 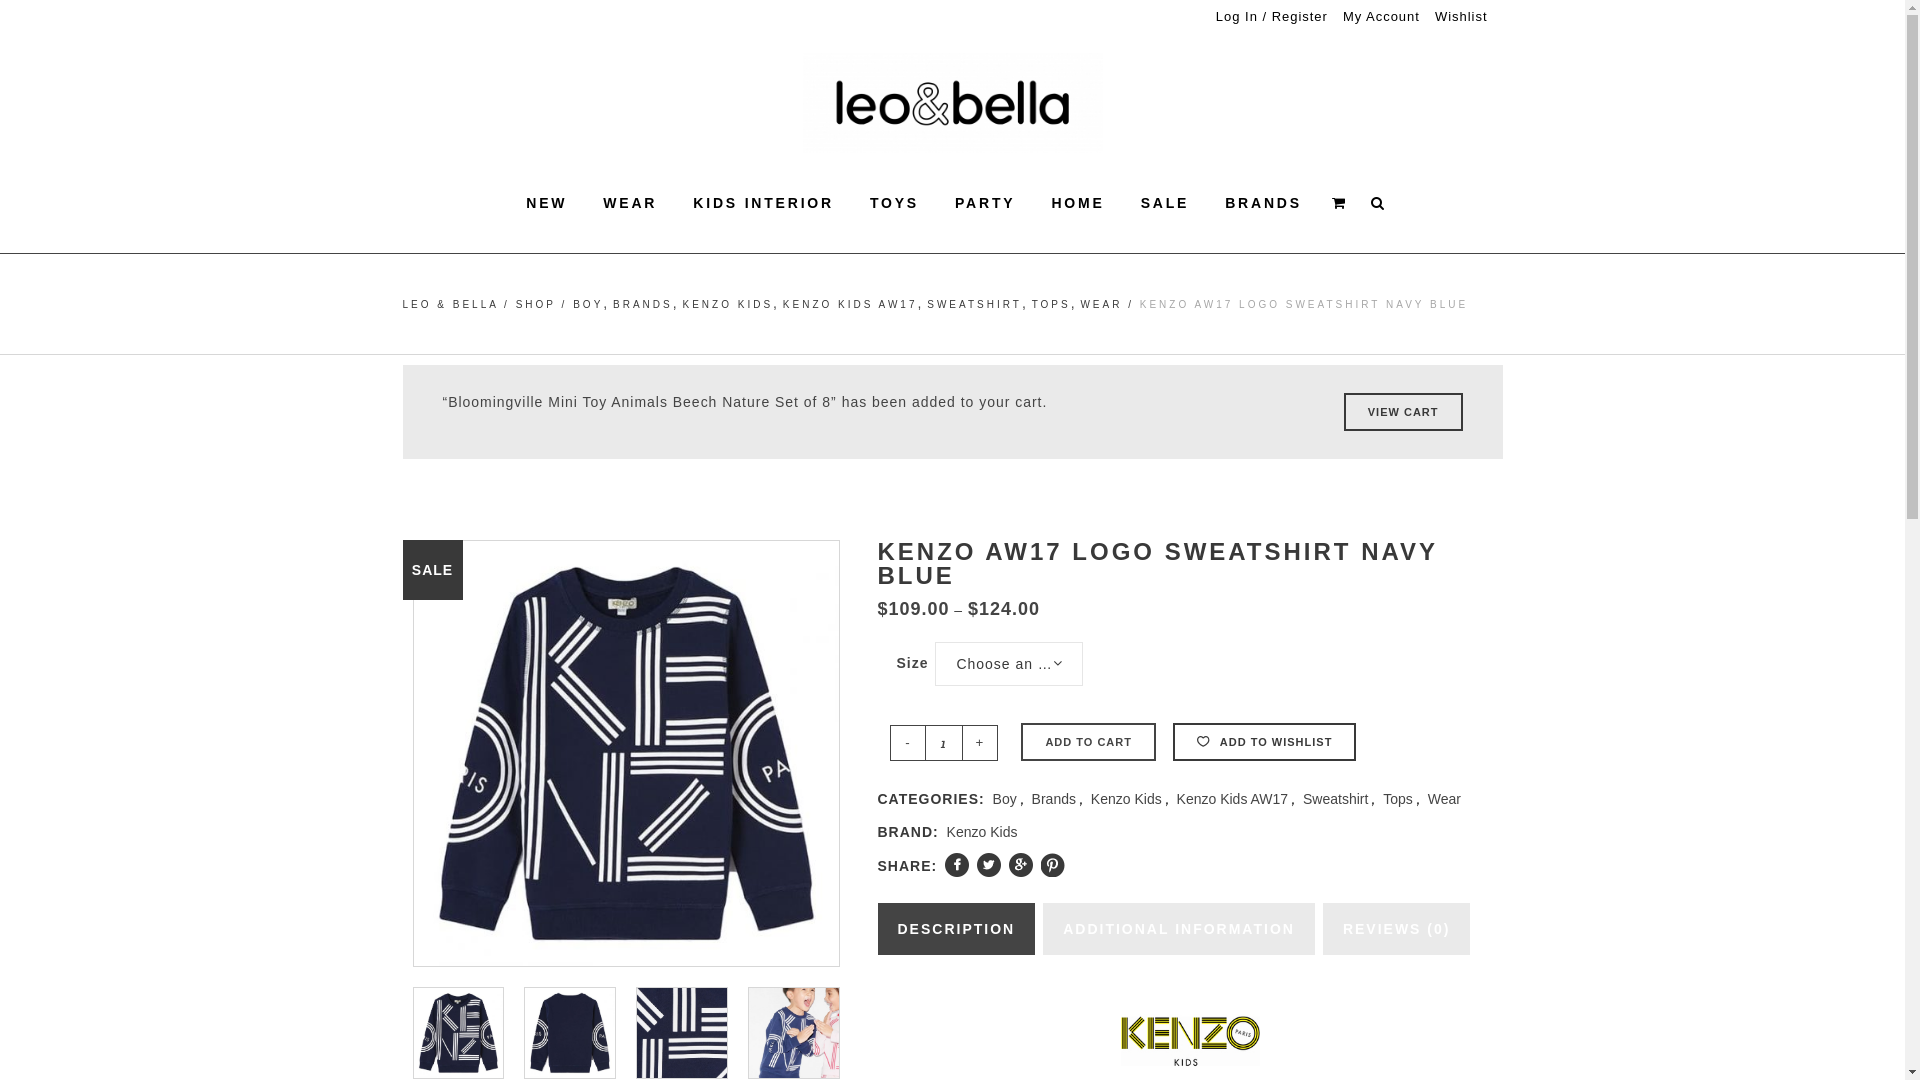 What do you see at coordinates (588, 304) in the screenshot?
I see `BOY` at bounding box center [588, 304].